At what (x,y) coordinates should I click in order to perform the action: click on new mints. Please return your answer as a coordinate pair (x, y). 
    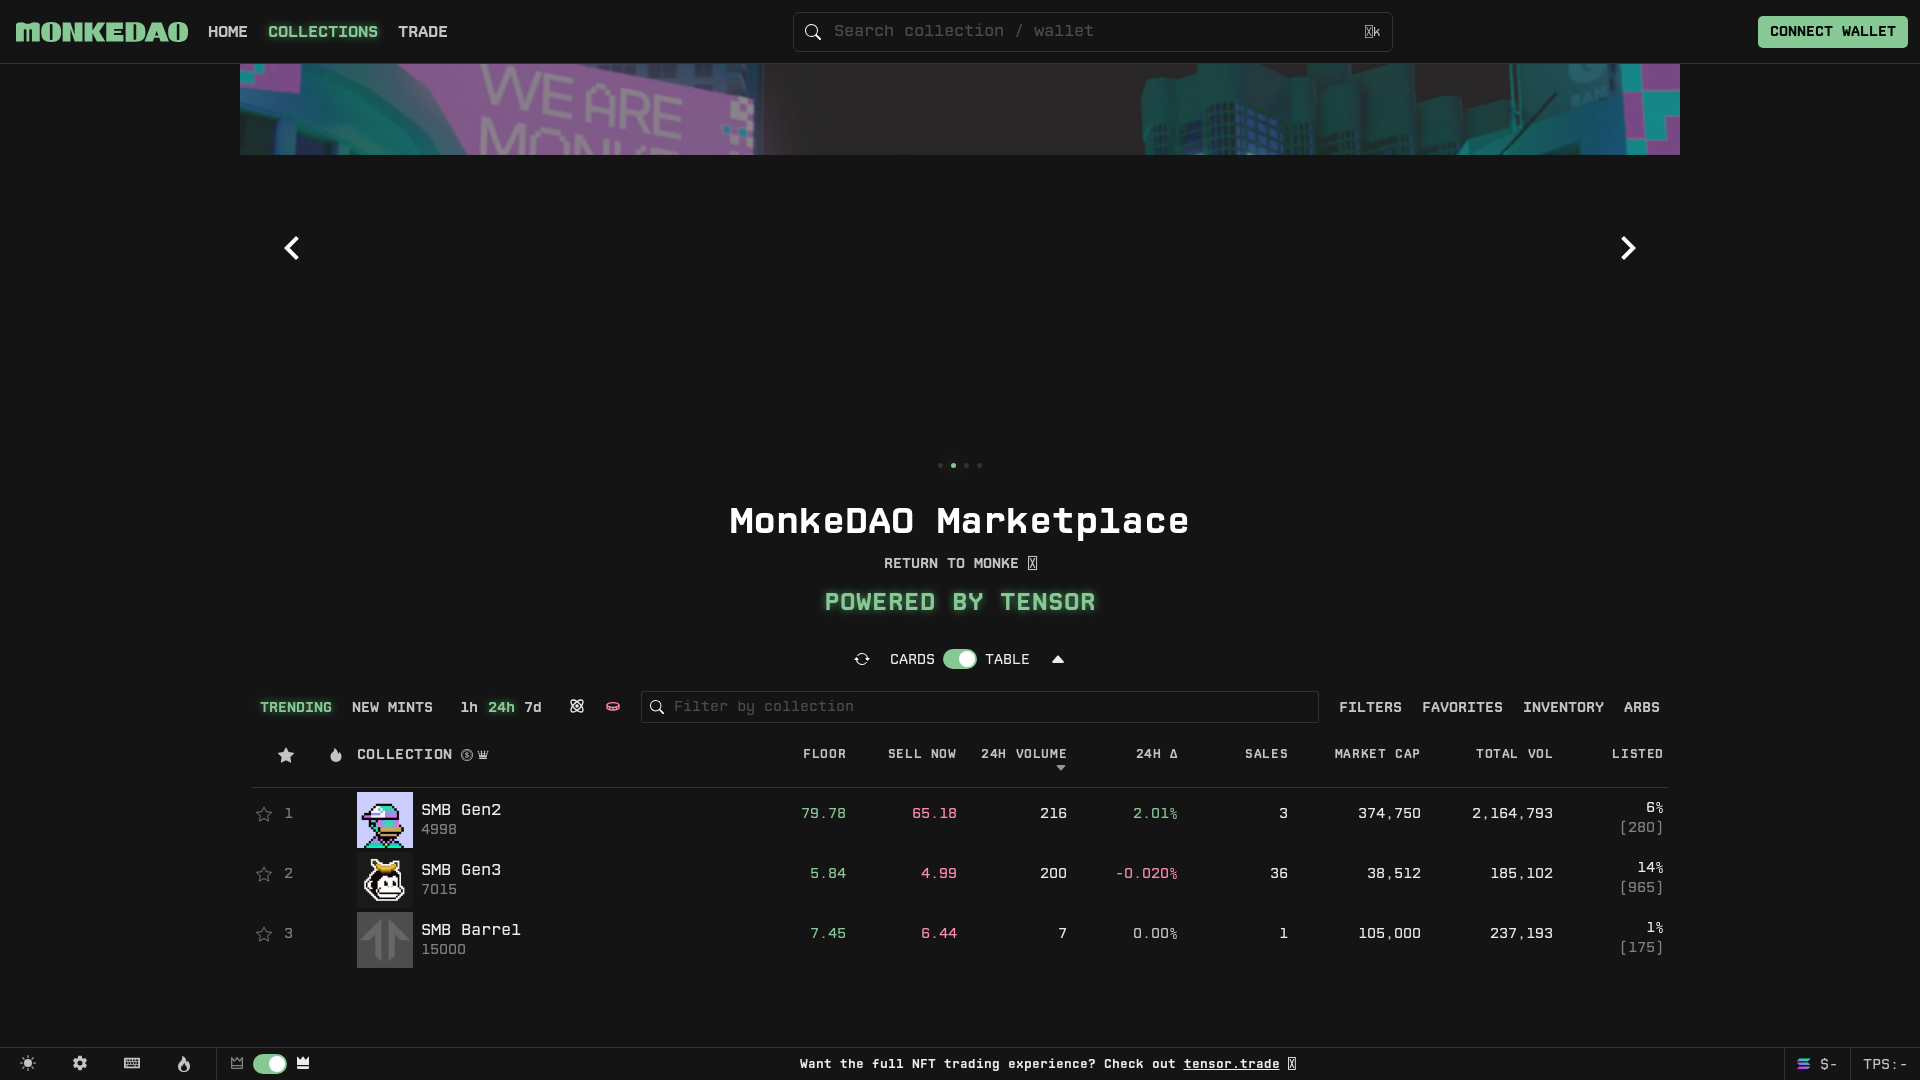
    Looking at the image, I should click on (336, 763).